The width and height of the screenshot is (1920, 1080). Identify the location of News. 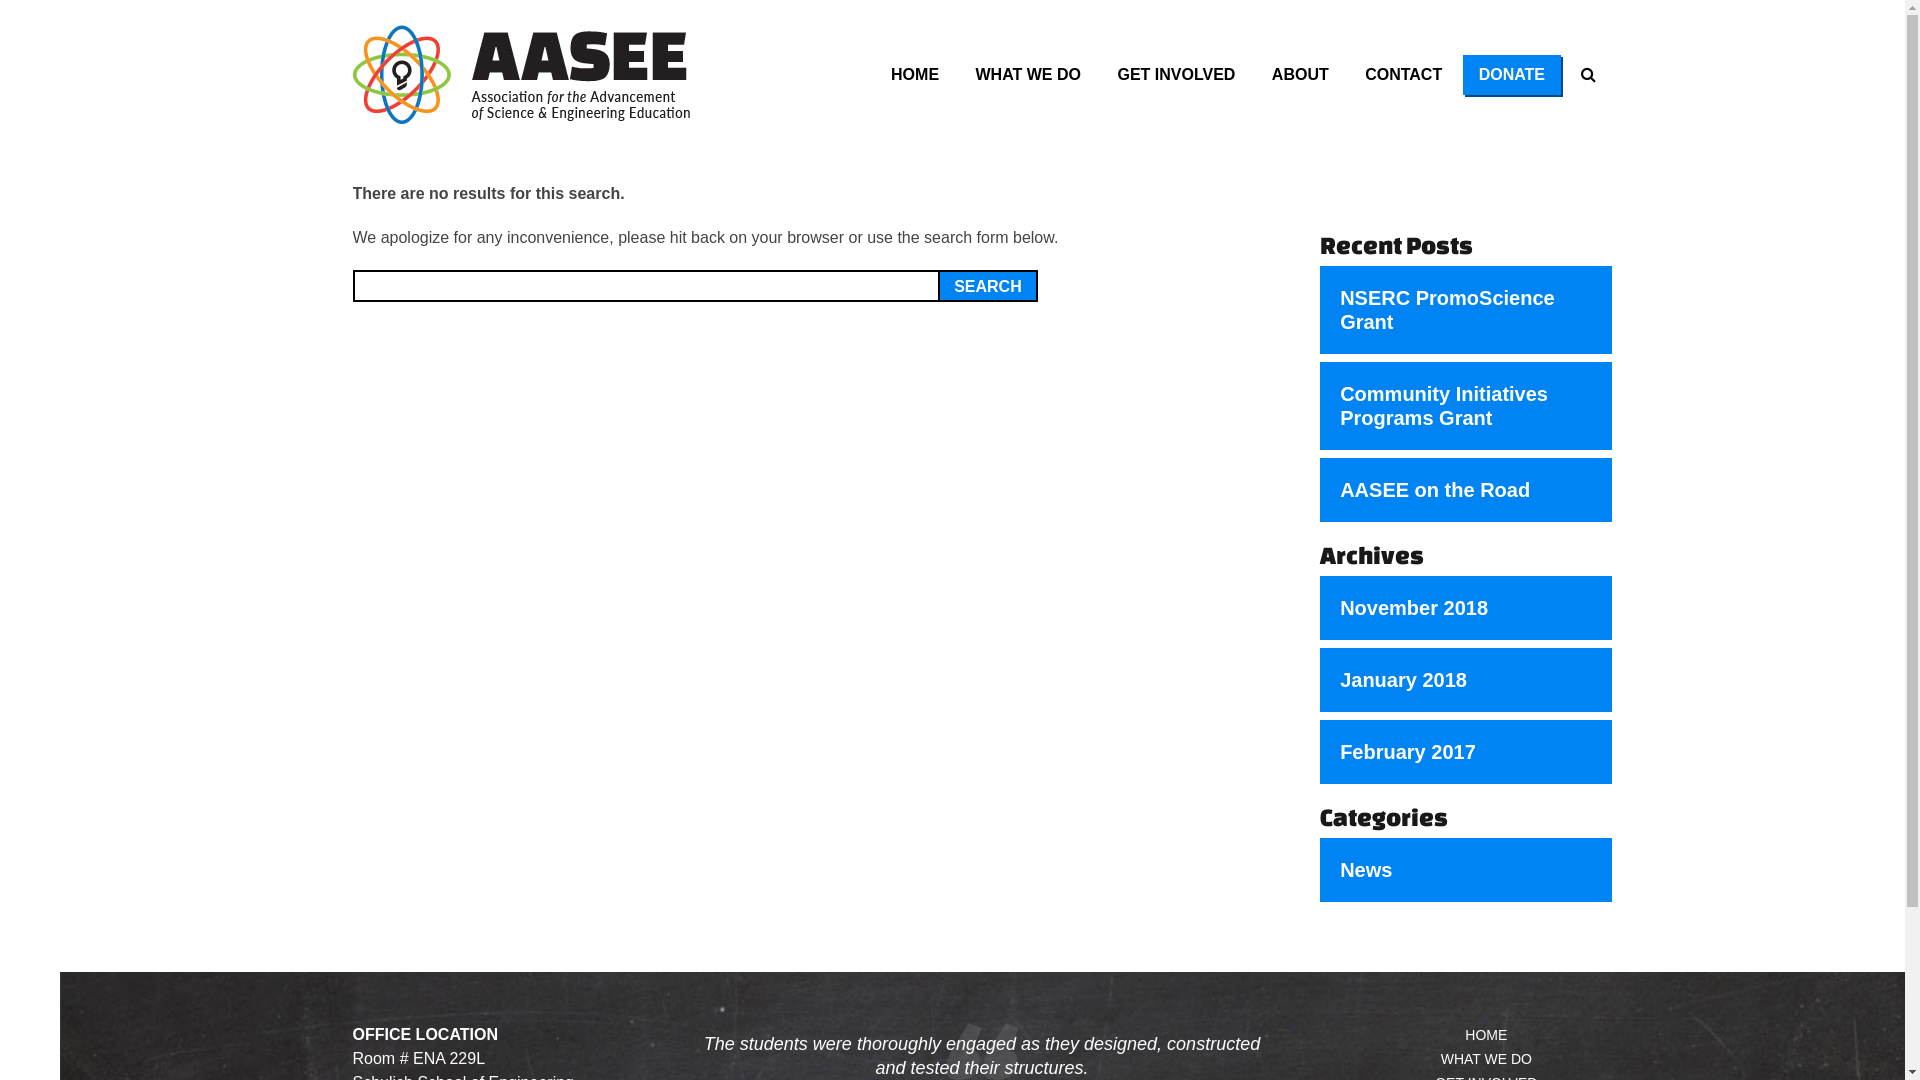
(1466, 870).